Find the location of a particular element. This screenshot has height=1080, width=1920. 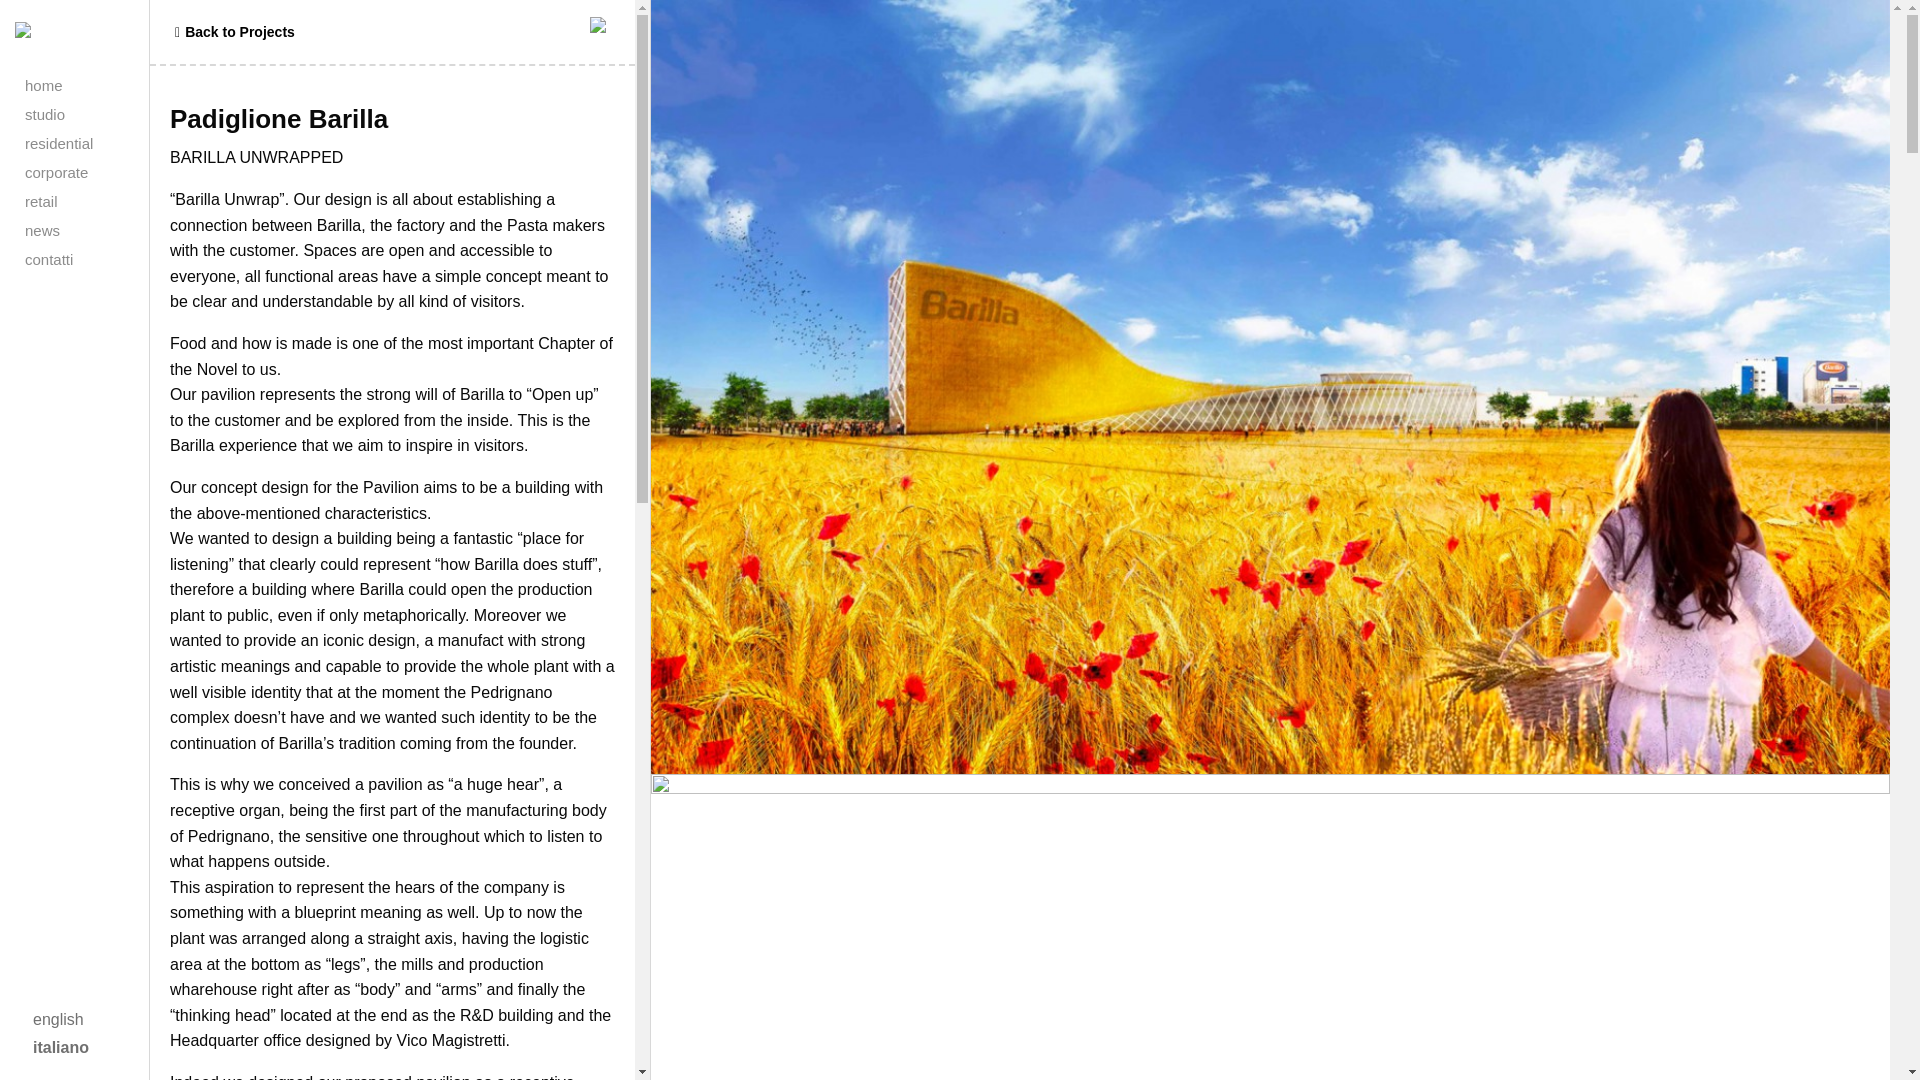

Back to Projects is located at coordinates (232, 31).